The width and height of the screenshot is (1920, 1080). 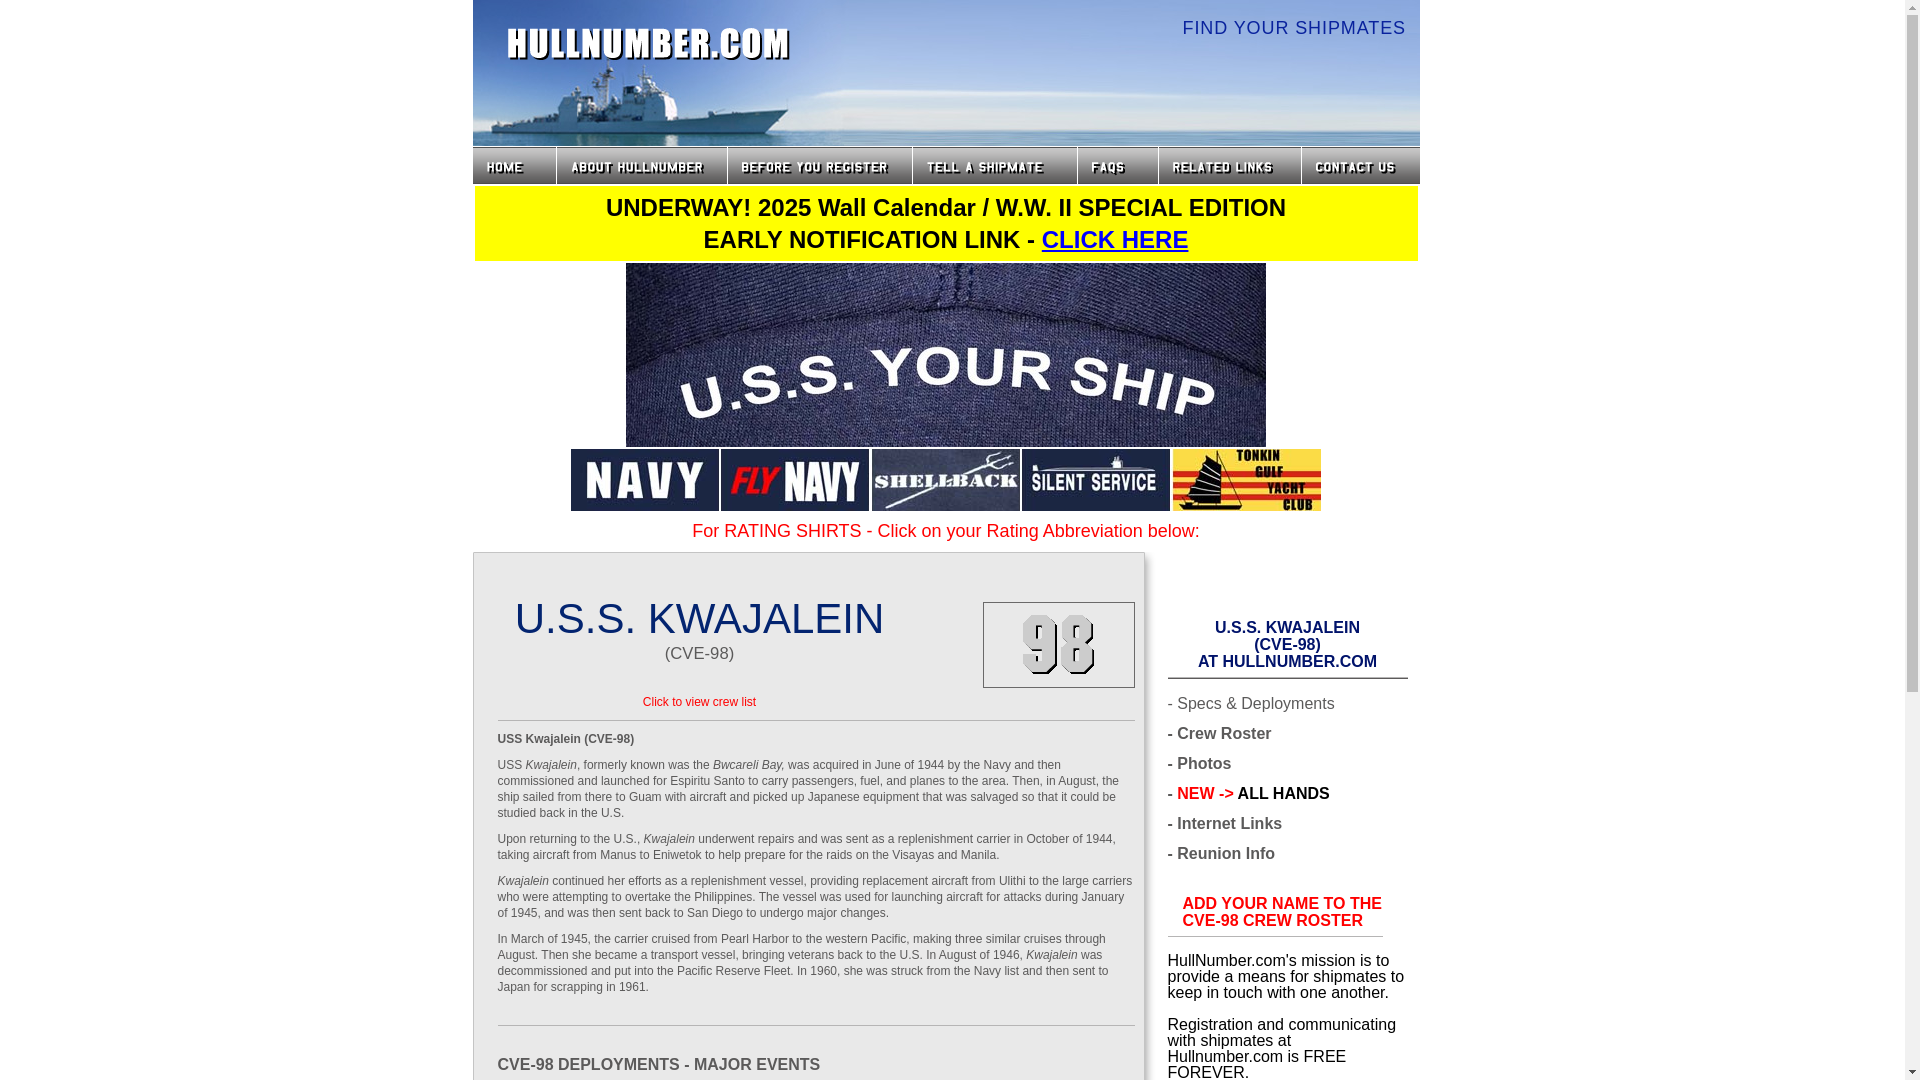 I want to click on - Photos, so click(x=1222, y=853).